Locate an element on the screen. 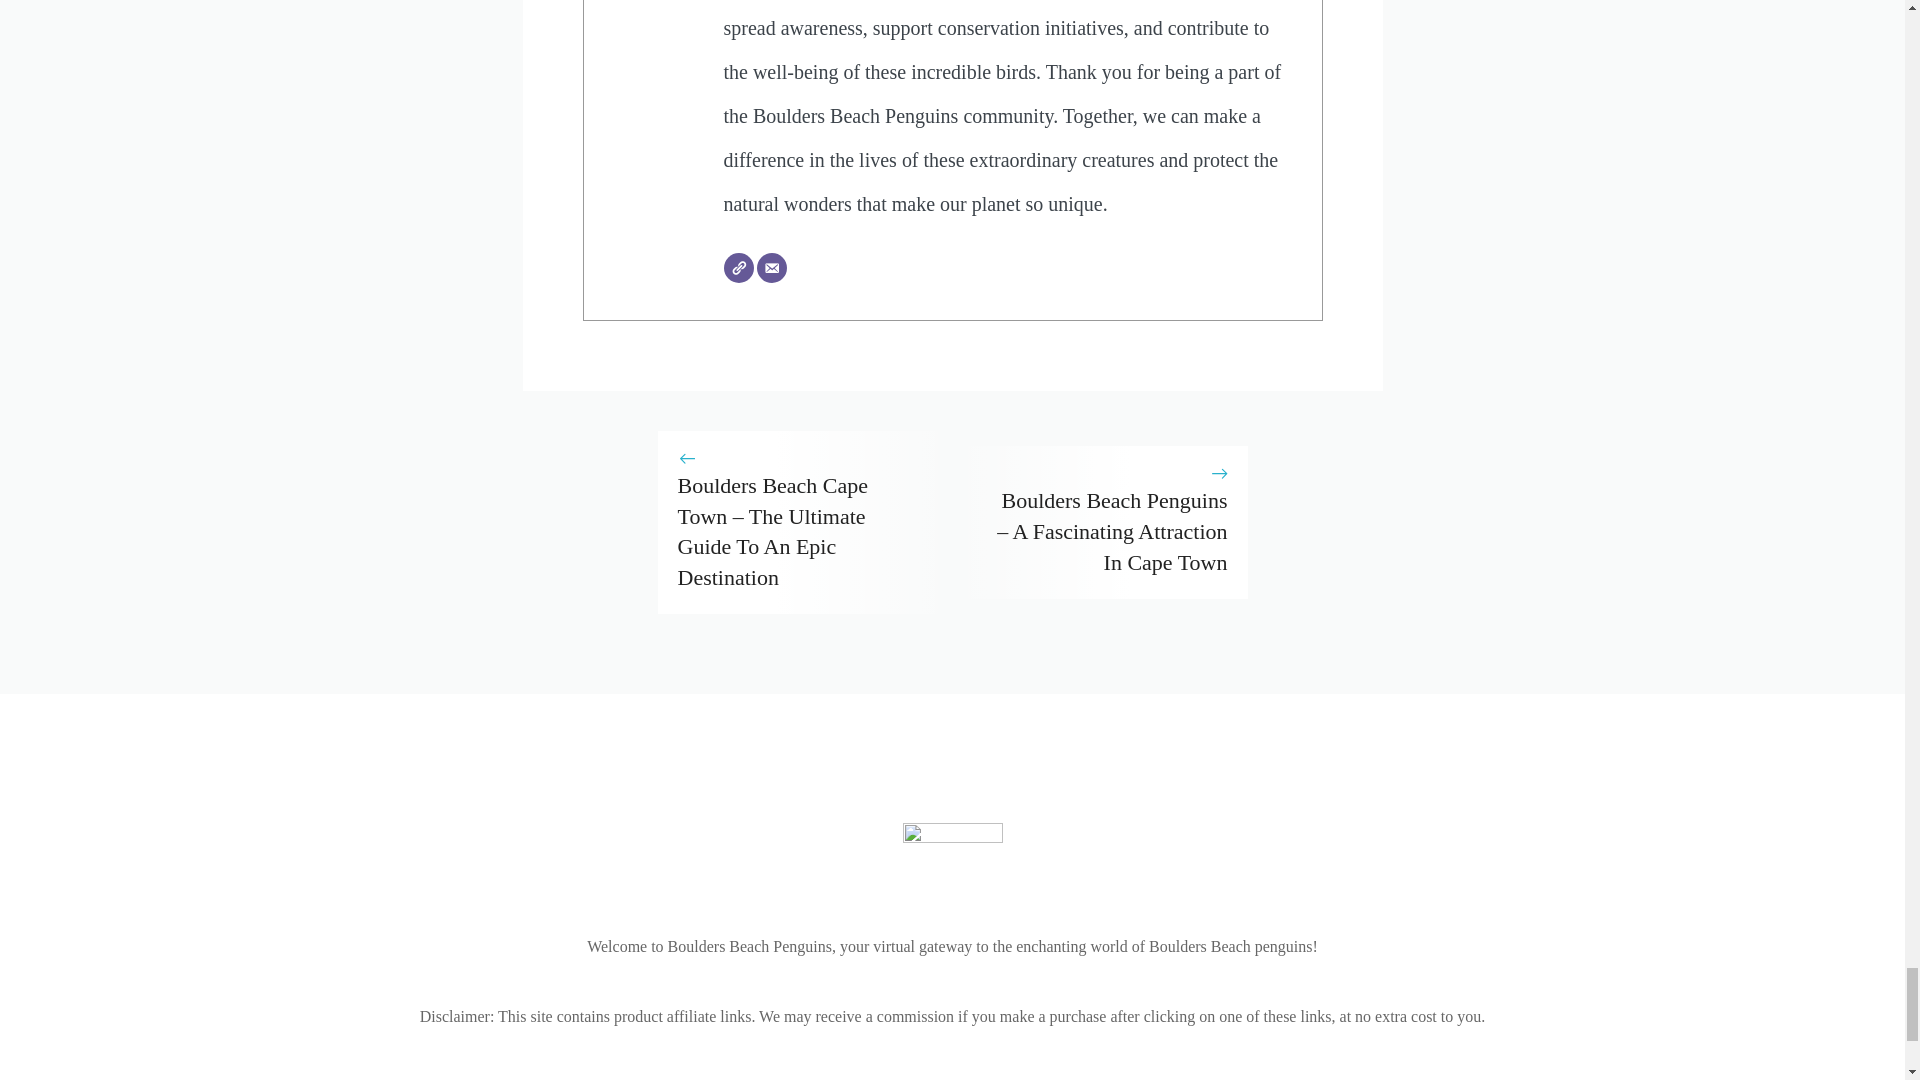 This screenshot has height=1080, width=1920. boulders-beach-penguins-ico is located at coordinates (952, 864).